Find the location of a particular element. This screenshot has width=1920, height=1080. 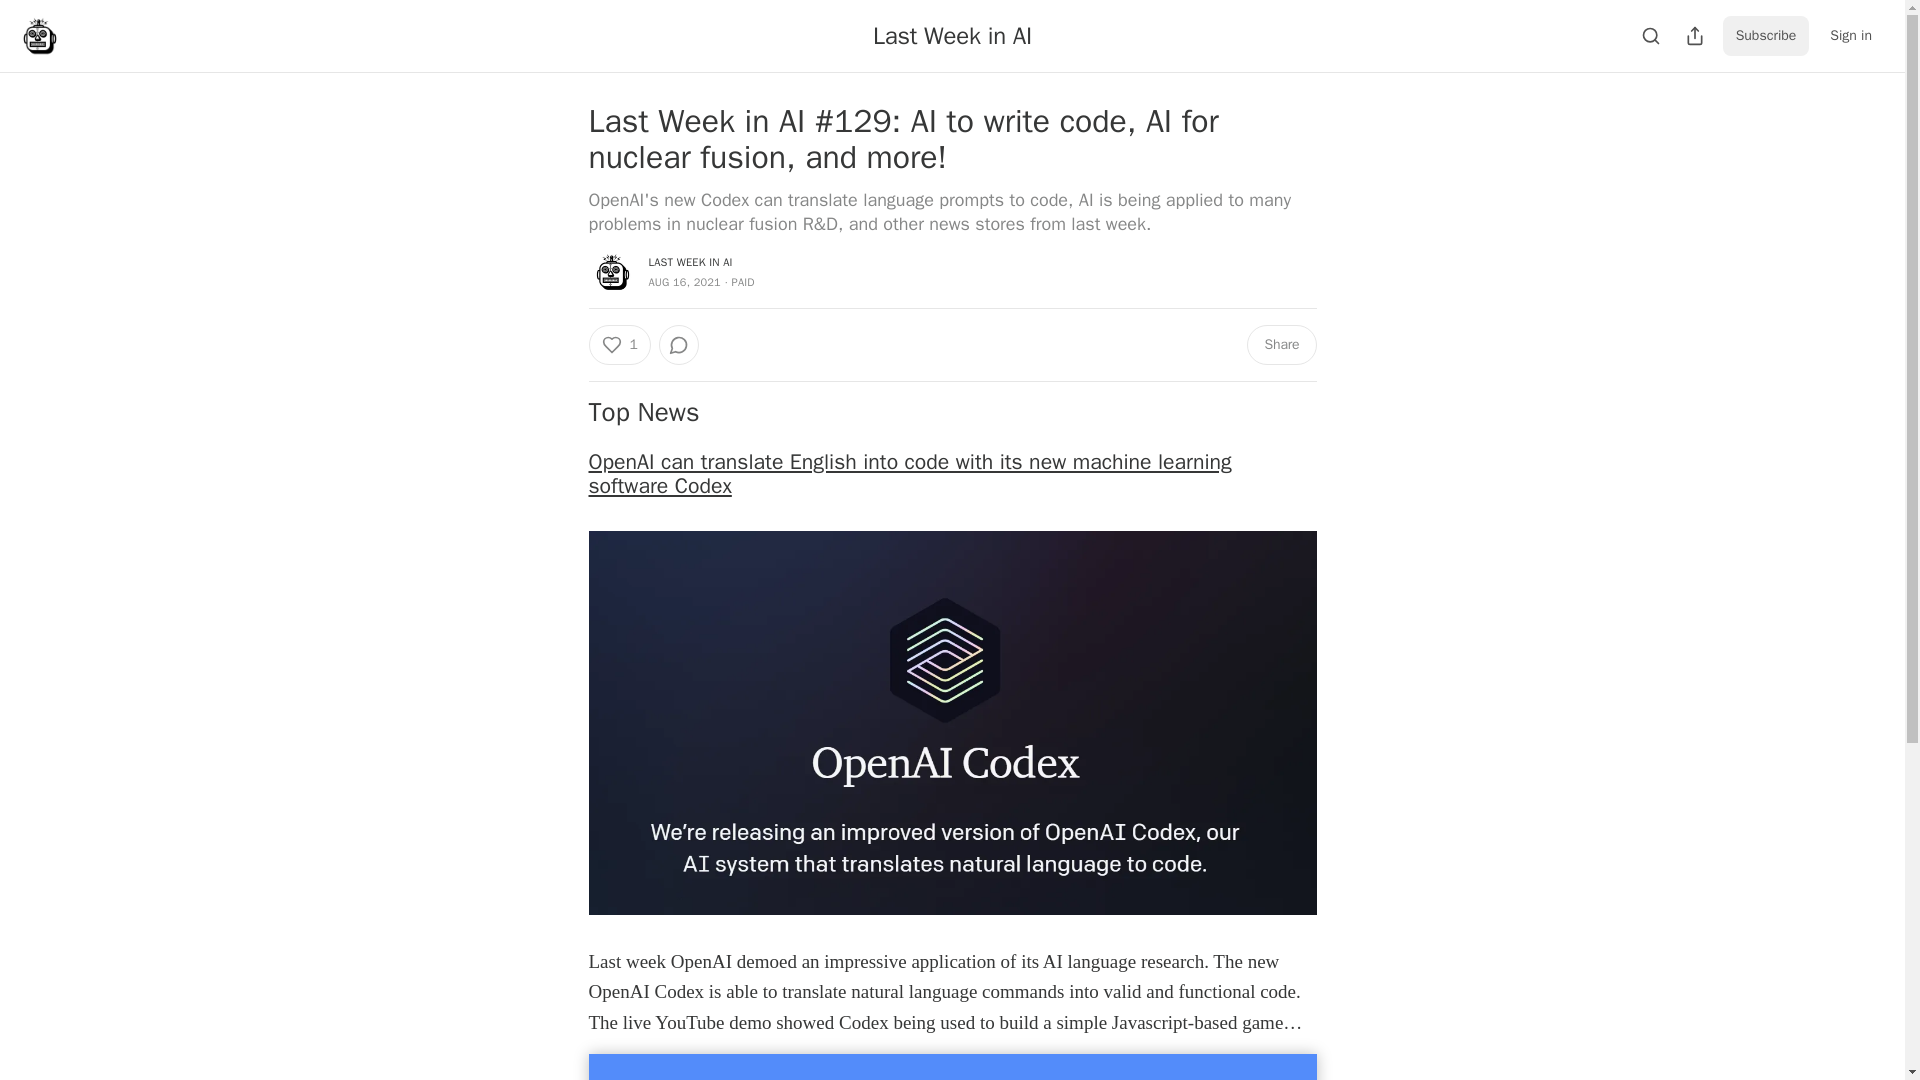

Share is located at coordinates (1280, 345).